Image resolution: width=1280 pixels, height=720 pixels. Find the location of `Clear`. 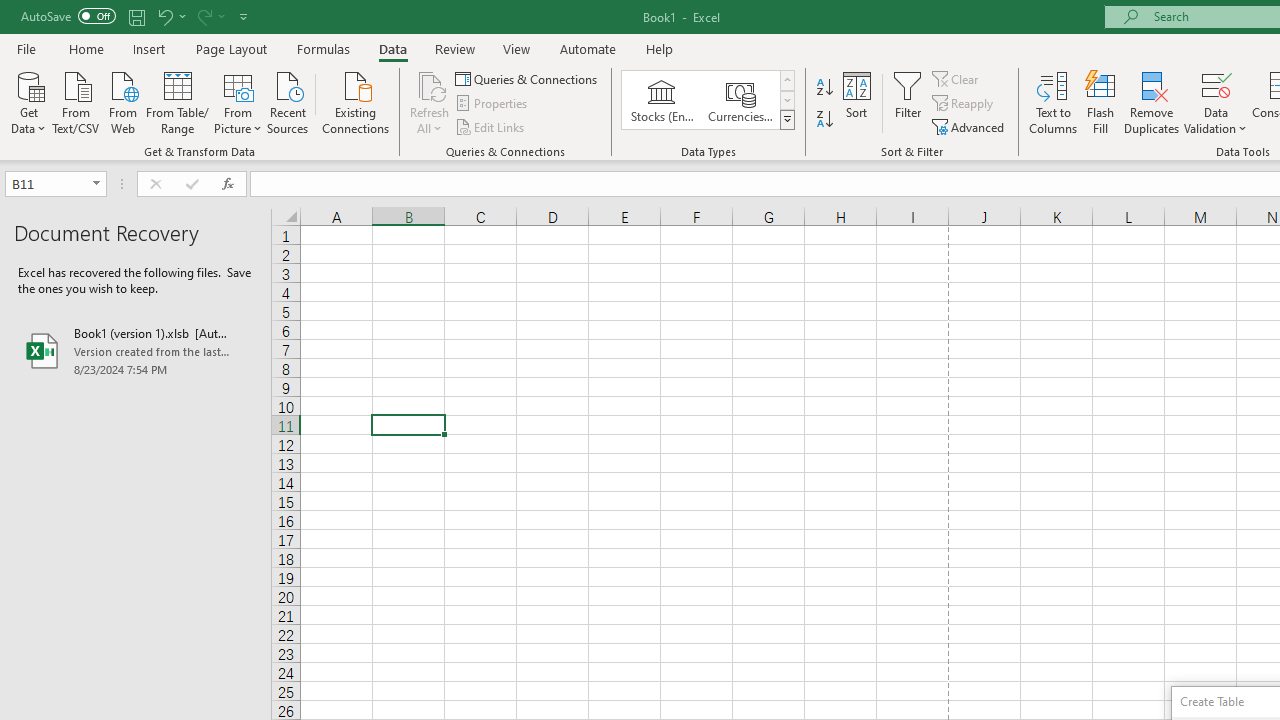

Clear is located at coordinates (957, 78).